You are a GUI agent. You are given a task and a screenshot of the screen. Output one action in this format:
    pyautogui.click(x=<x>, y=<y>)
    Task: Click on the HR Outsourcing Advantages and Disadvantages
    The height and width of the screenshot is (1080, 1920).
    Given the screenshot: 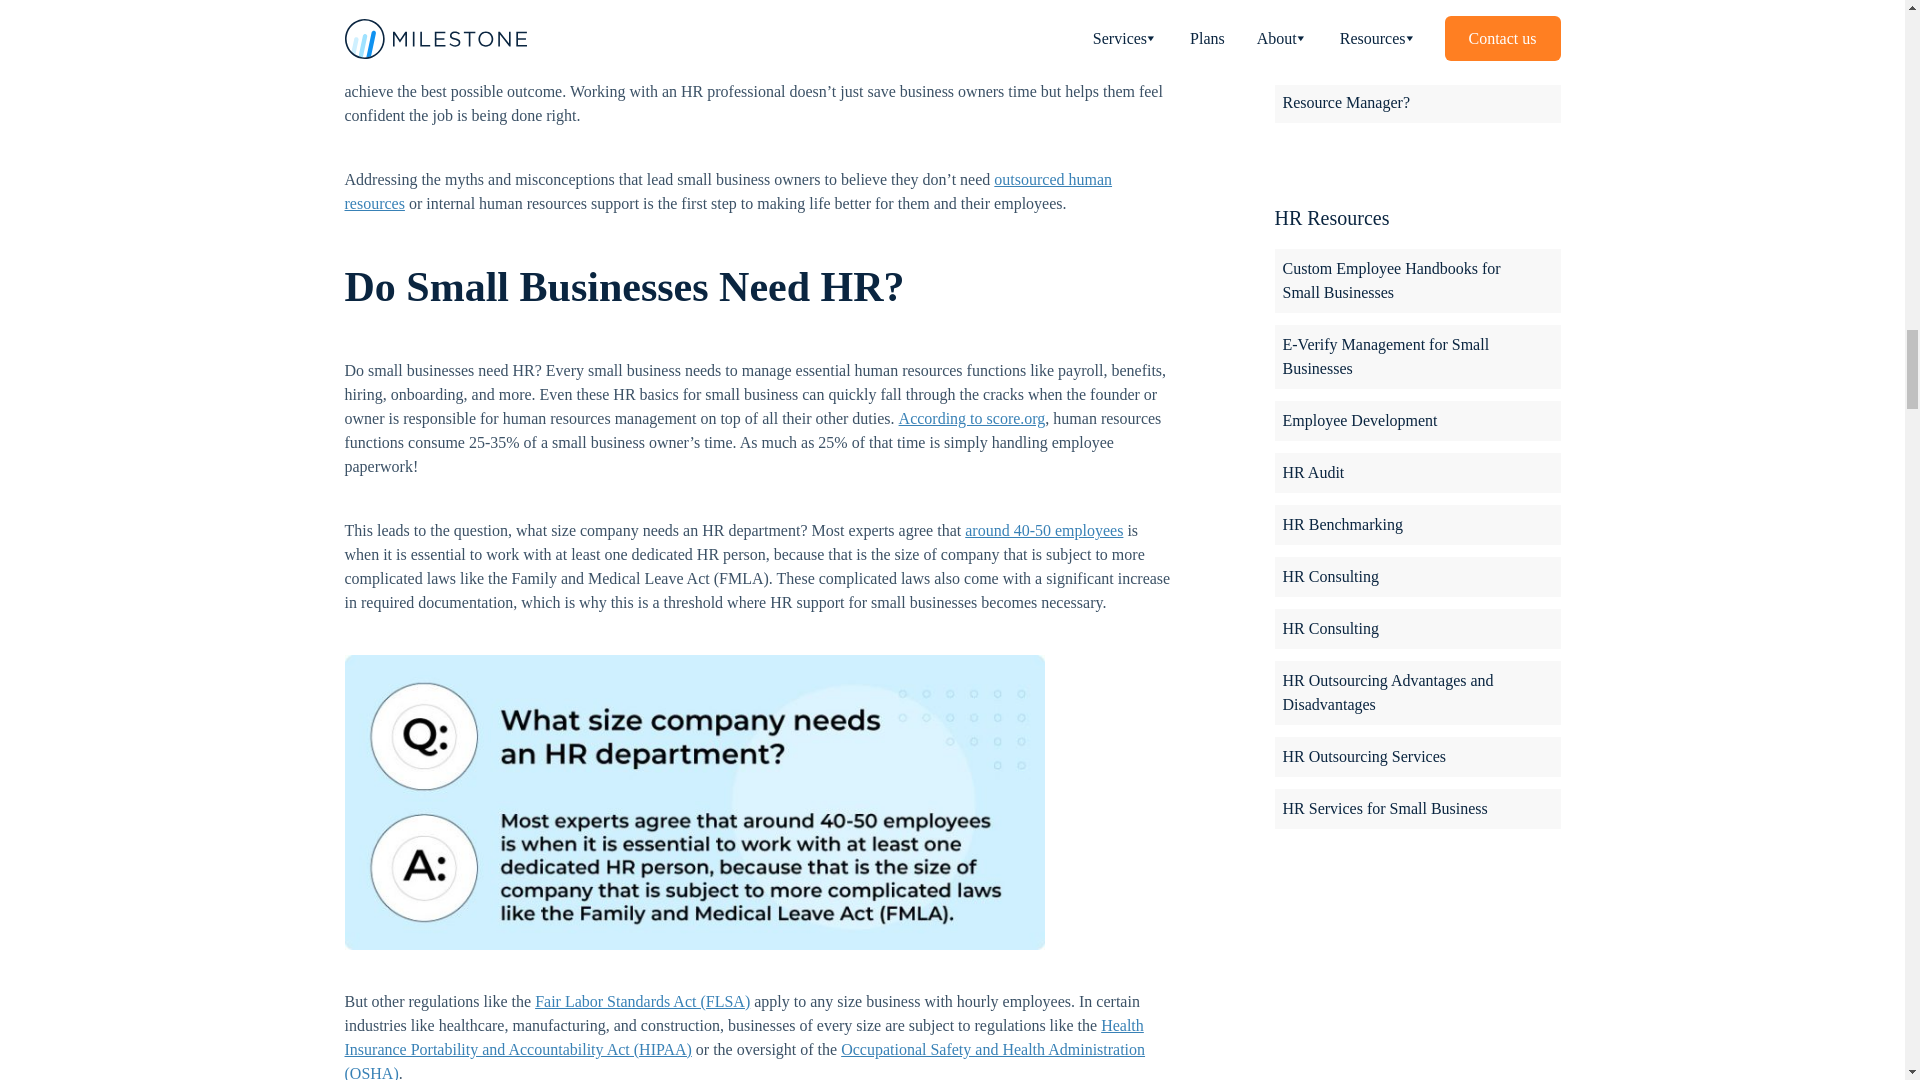 What is the action you would take?
    pyautogui.click(x=1416, y=692)
    